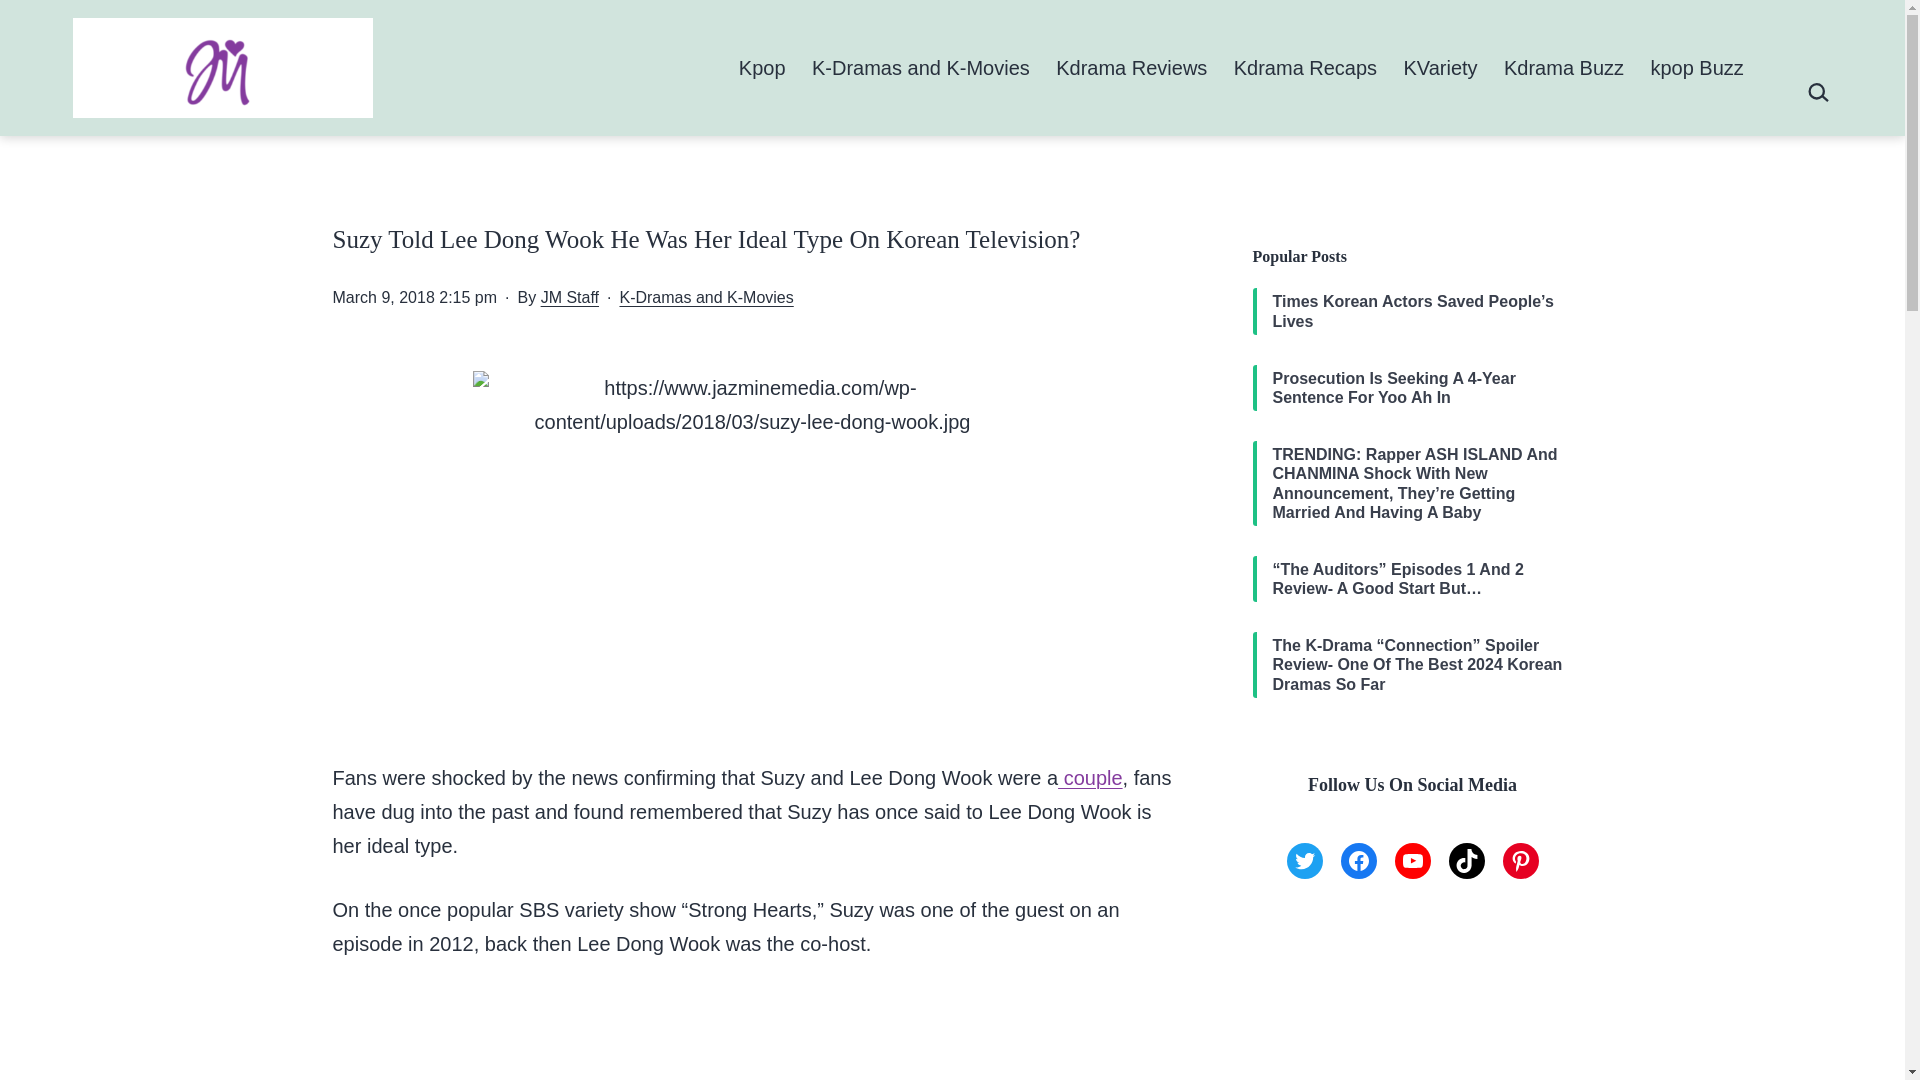 This screenshot has width=1920, height=1080. What do you see at coordinates (1466, 861) in the screenshot?
I see `TikTok` at bounding box center [1466, 861].